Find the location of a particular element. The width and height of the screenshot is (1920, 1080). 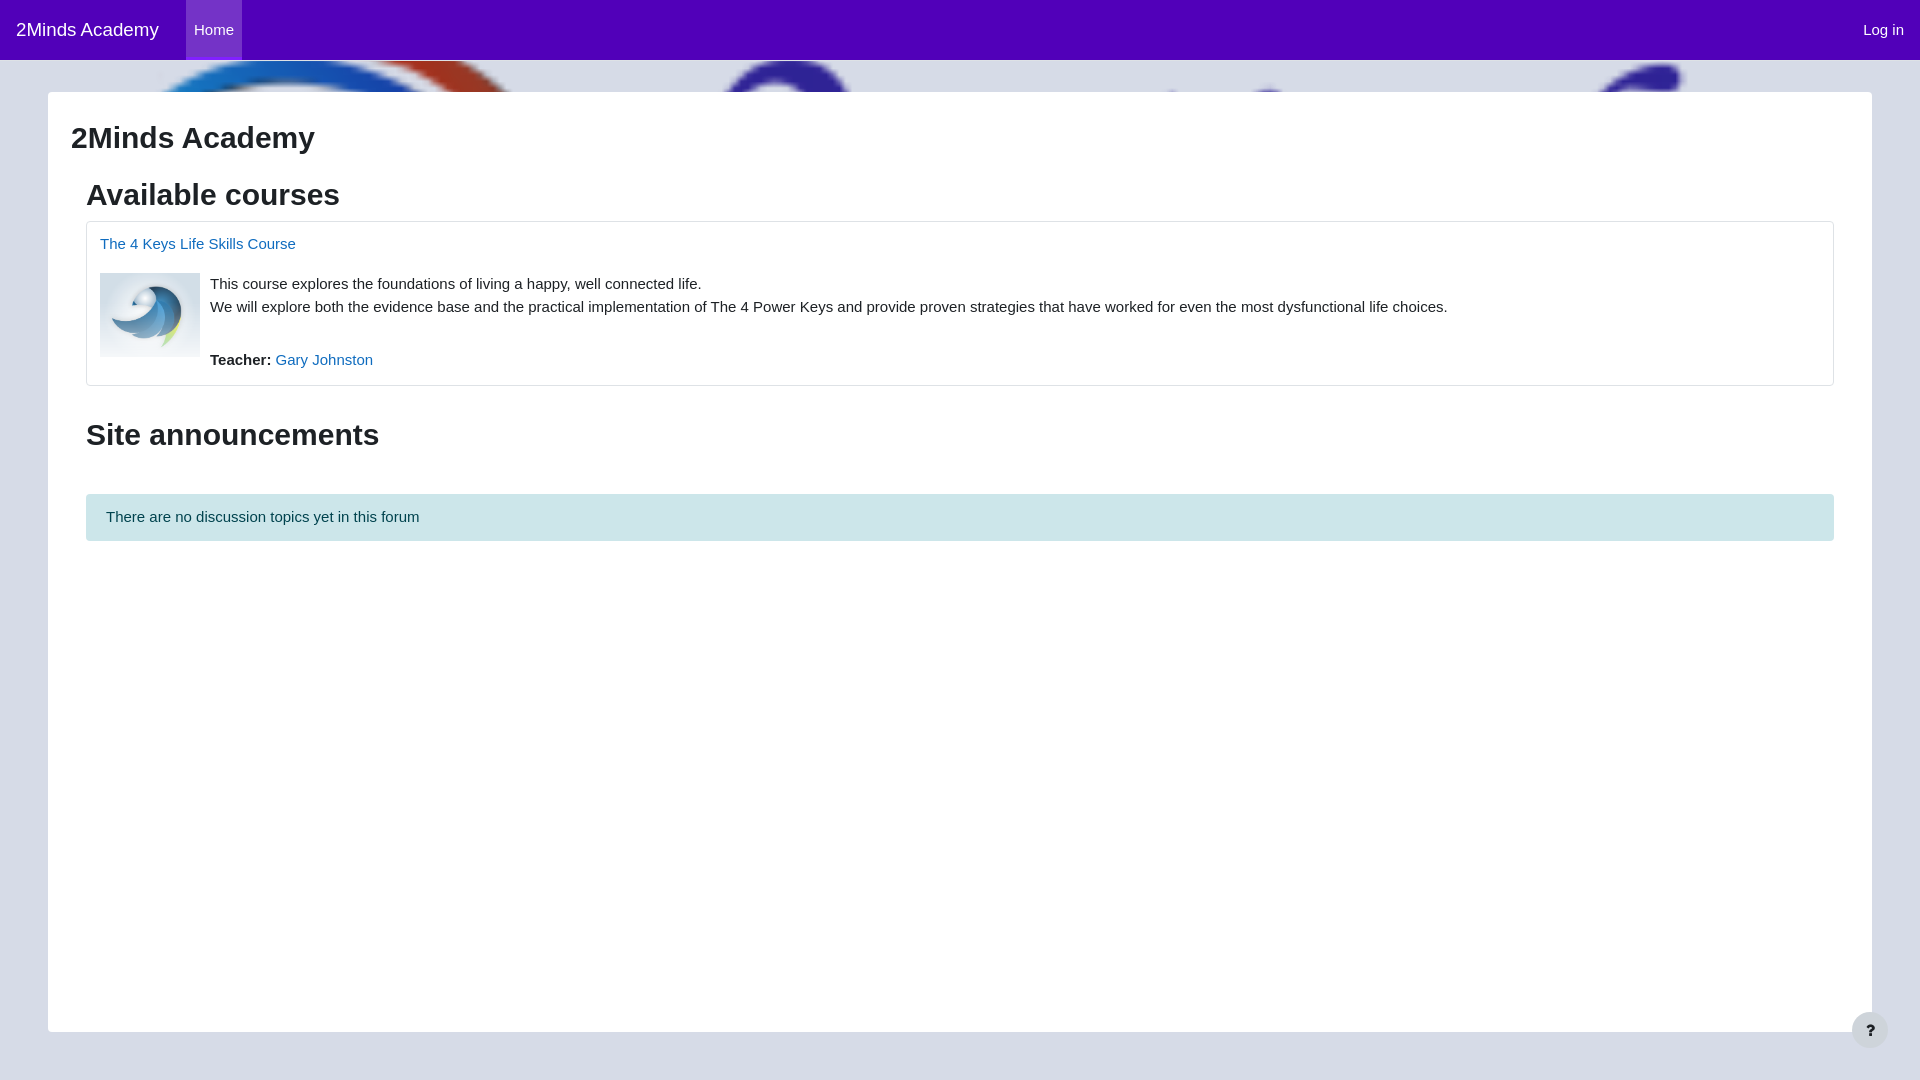

Gary Johnston is located at coordinates (325, 360).